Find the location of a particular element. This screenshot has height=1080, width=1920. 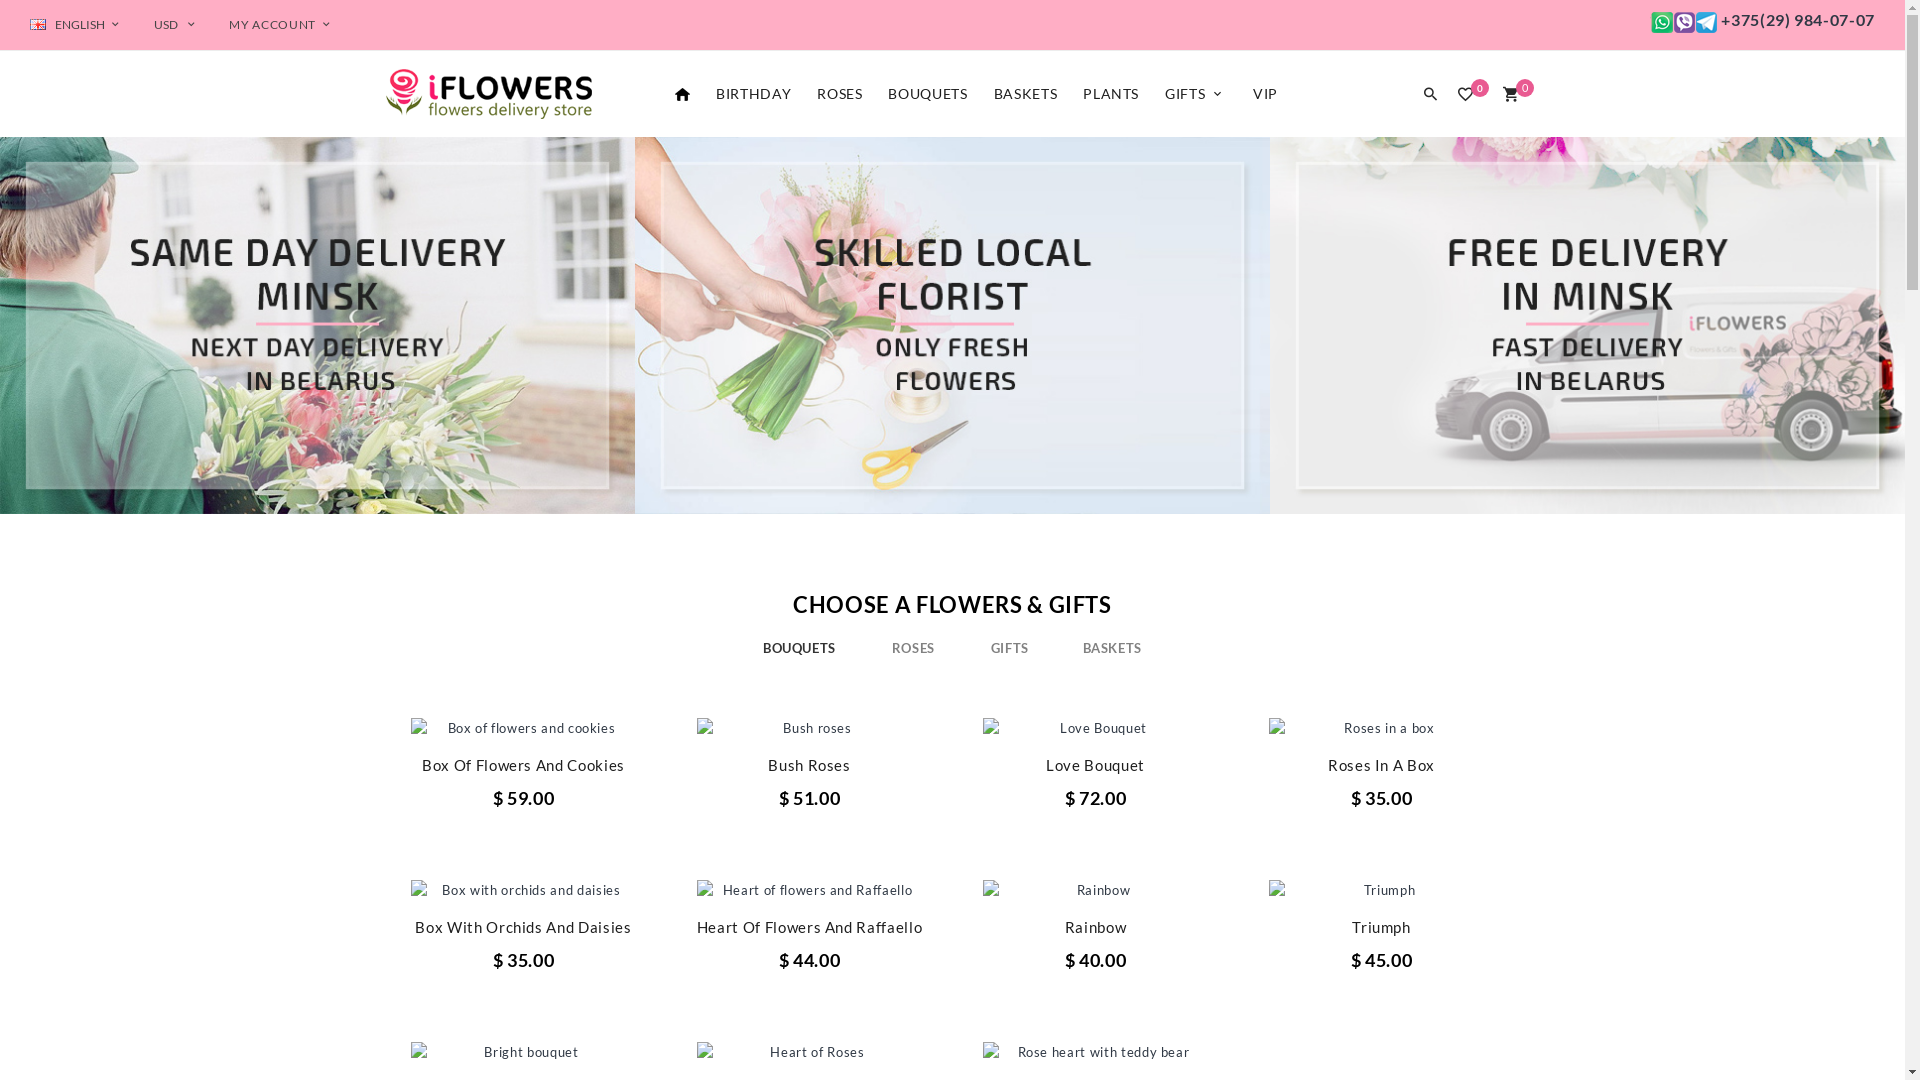

Love Bouquet is located at coordinates (810, 765).